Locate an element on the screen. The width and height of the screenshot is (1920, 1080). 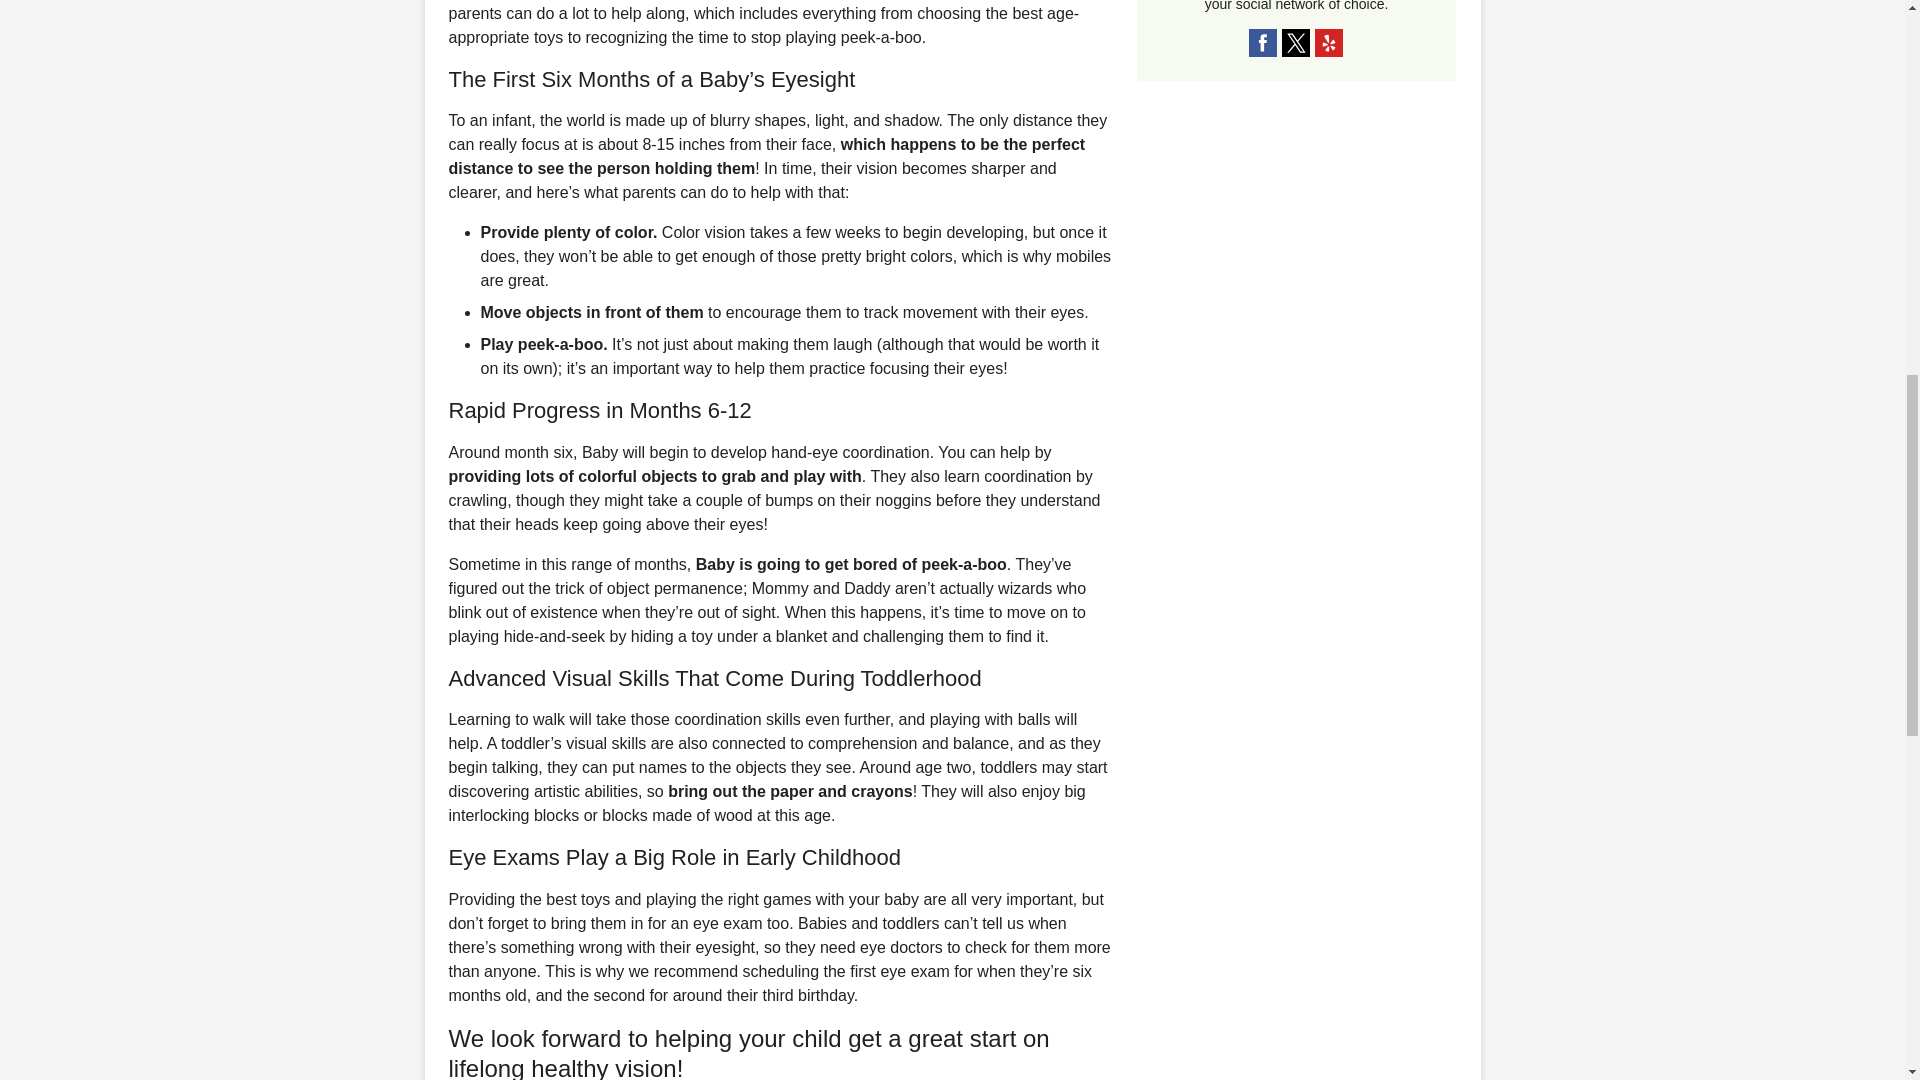
Go to our Yelp Page is located at coordinates (1328, 43).